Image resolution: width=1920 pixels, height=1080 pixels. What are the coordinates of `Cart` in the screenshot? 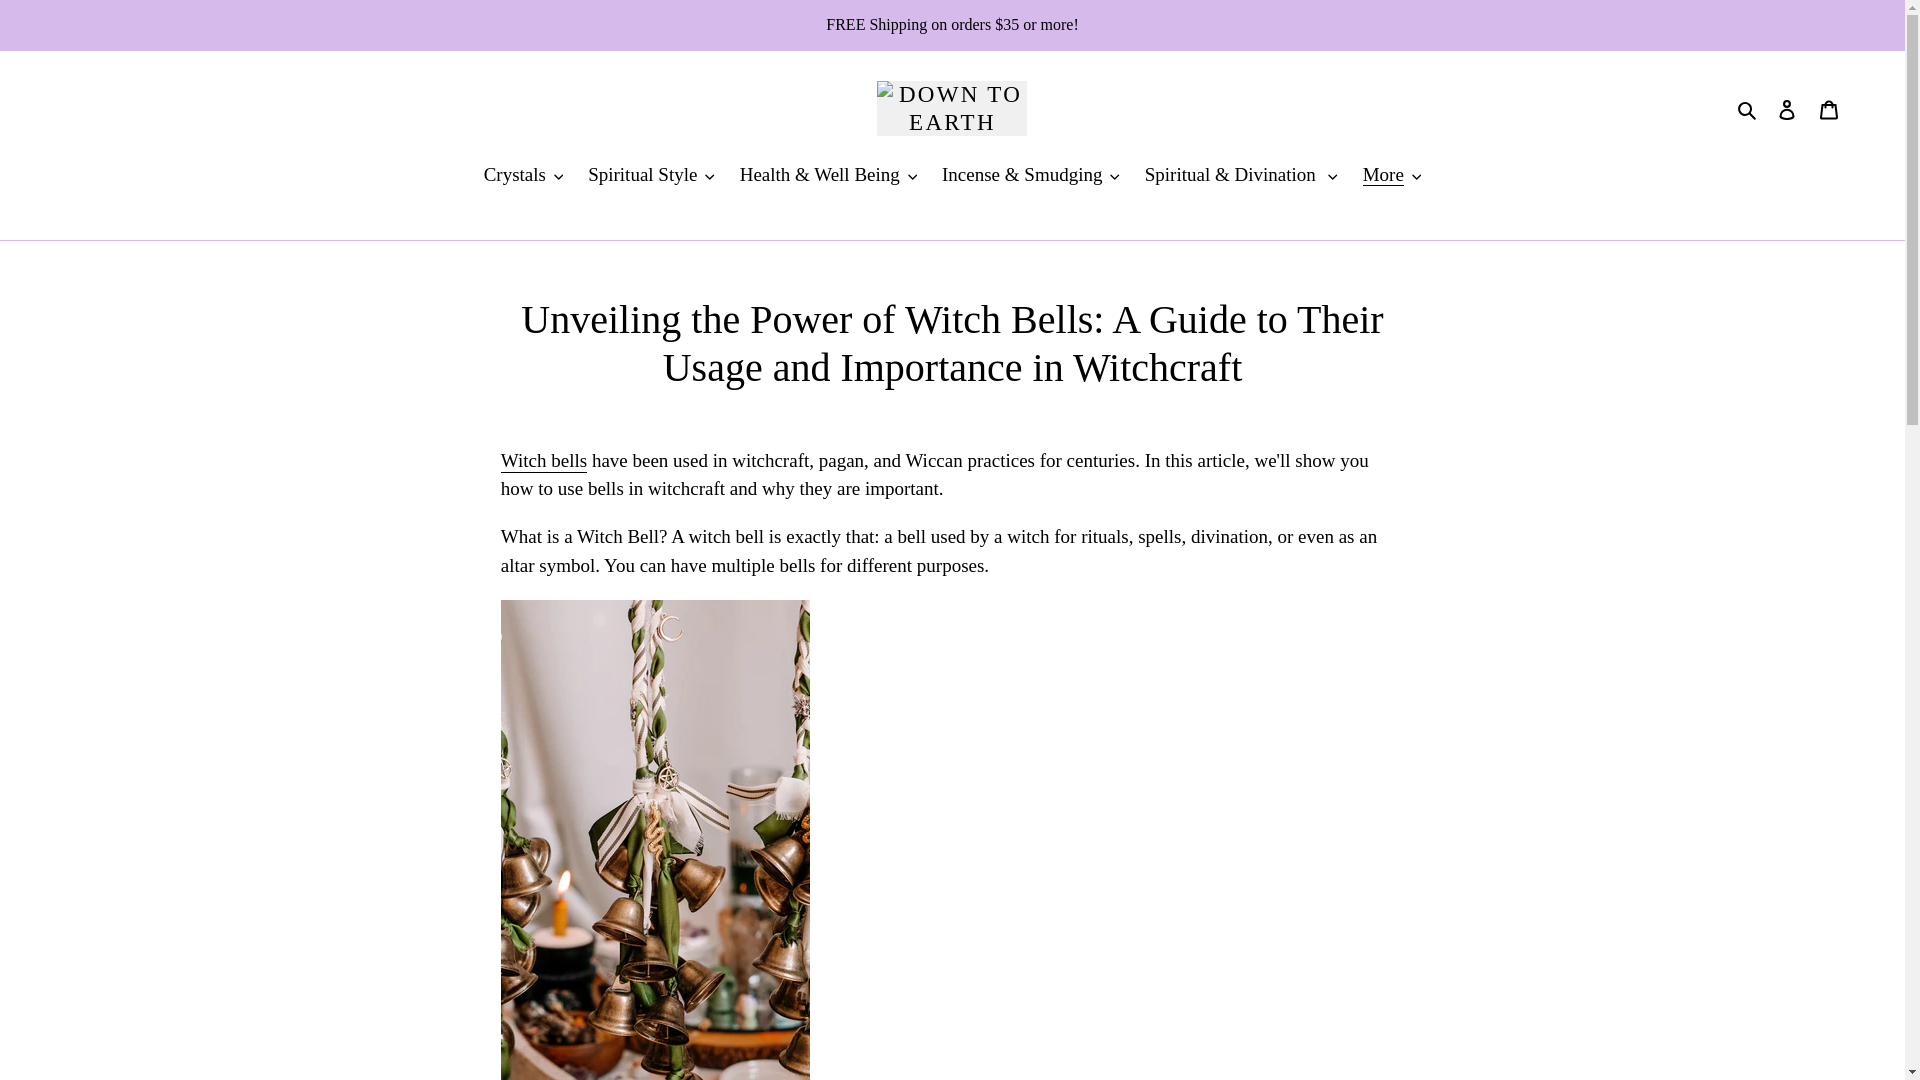 It's located at (1829, 108).